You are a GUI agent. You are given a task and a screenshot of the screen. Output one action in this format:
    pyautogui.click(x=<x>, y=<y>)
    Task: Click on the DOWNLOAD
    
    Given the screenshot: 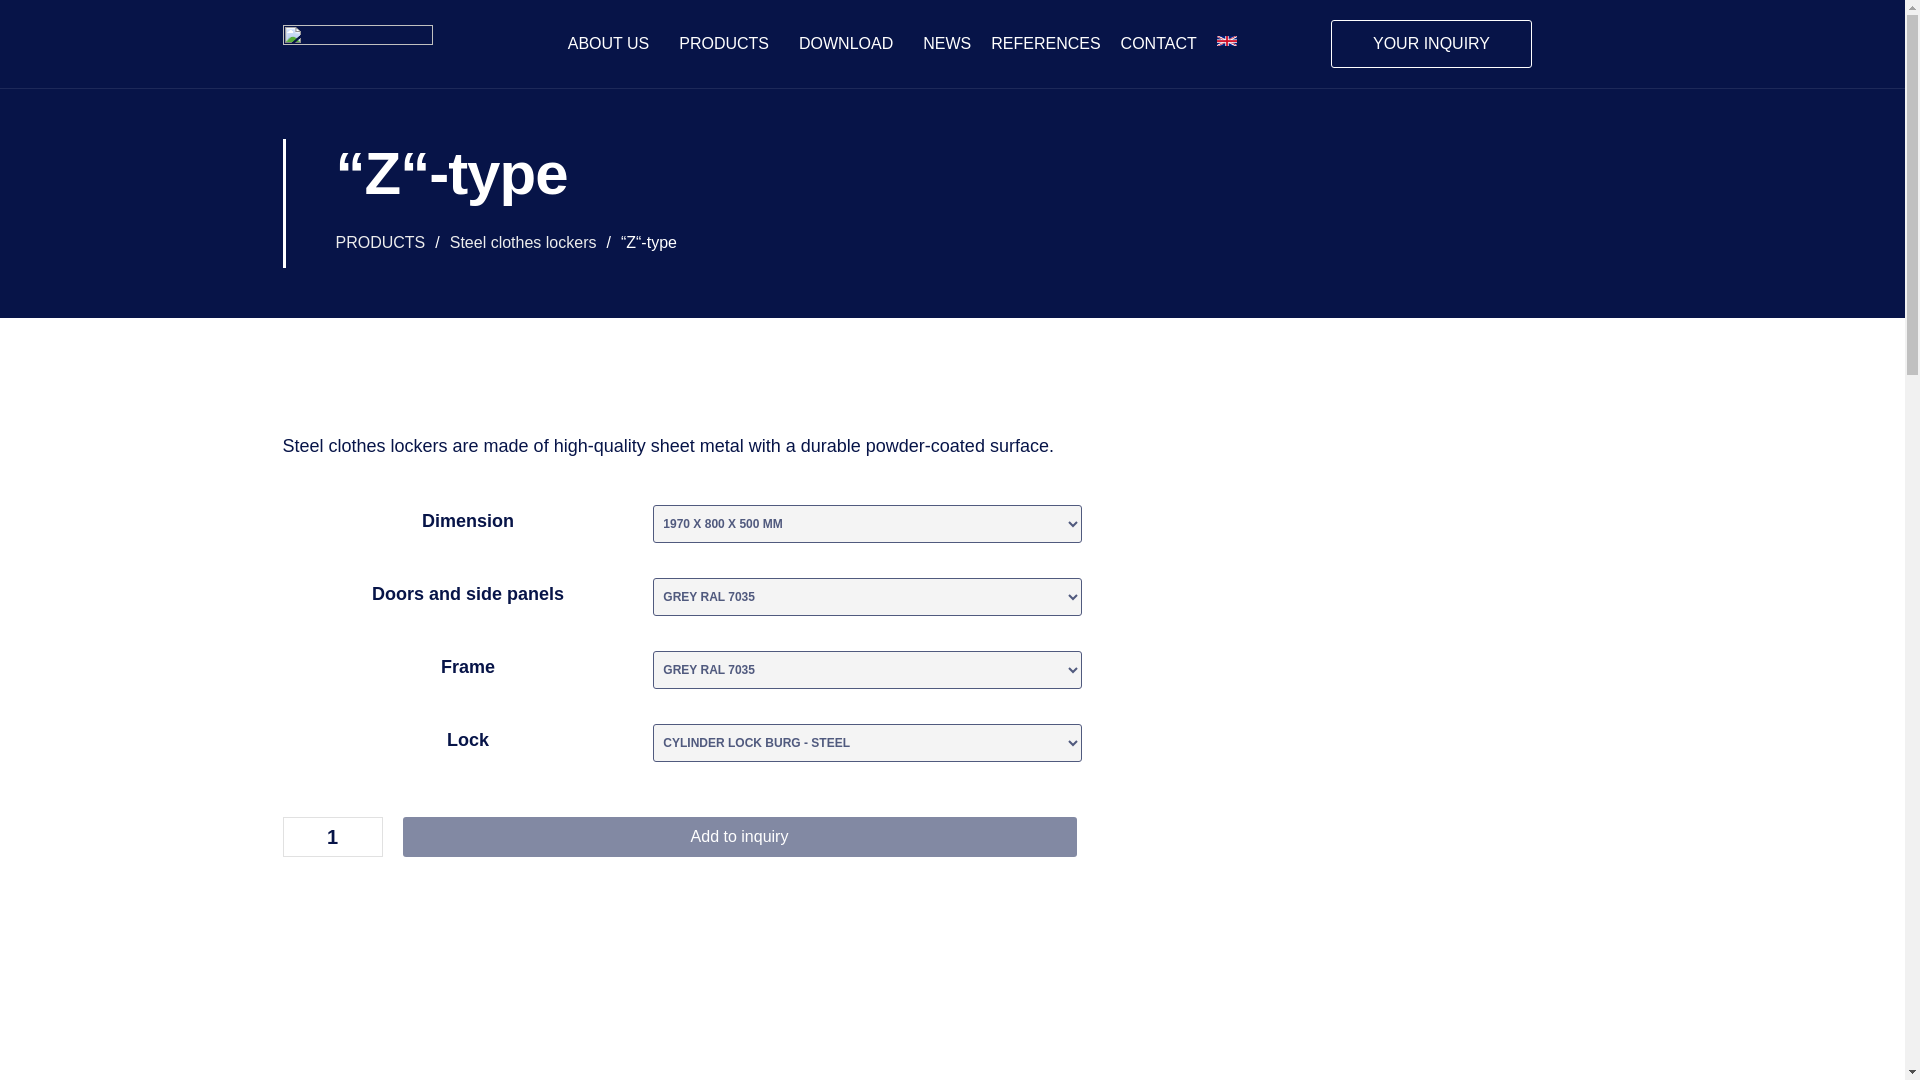 What is the action you would take?
    pyautogui.click(x=850, y=43)
    